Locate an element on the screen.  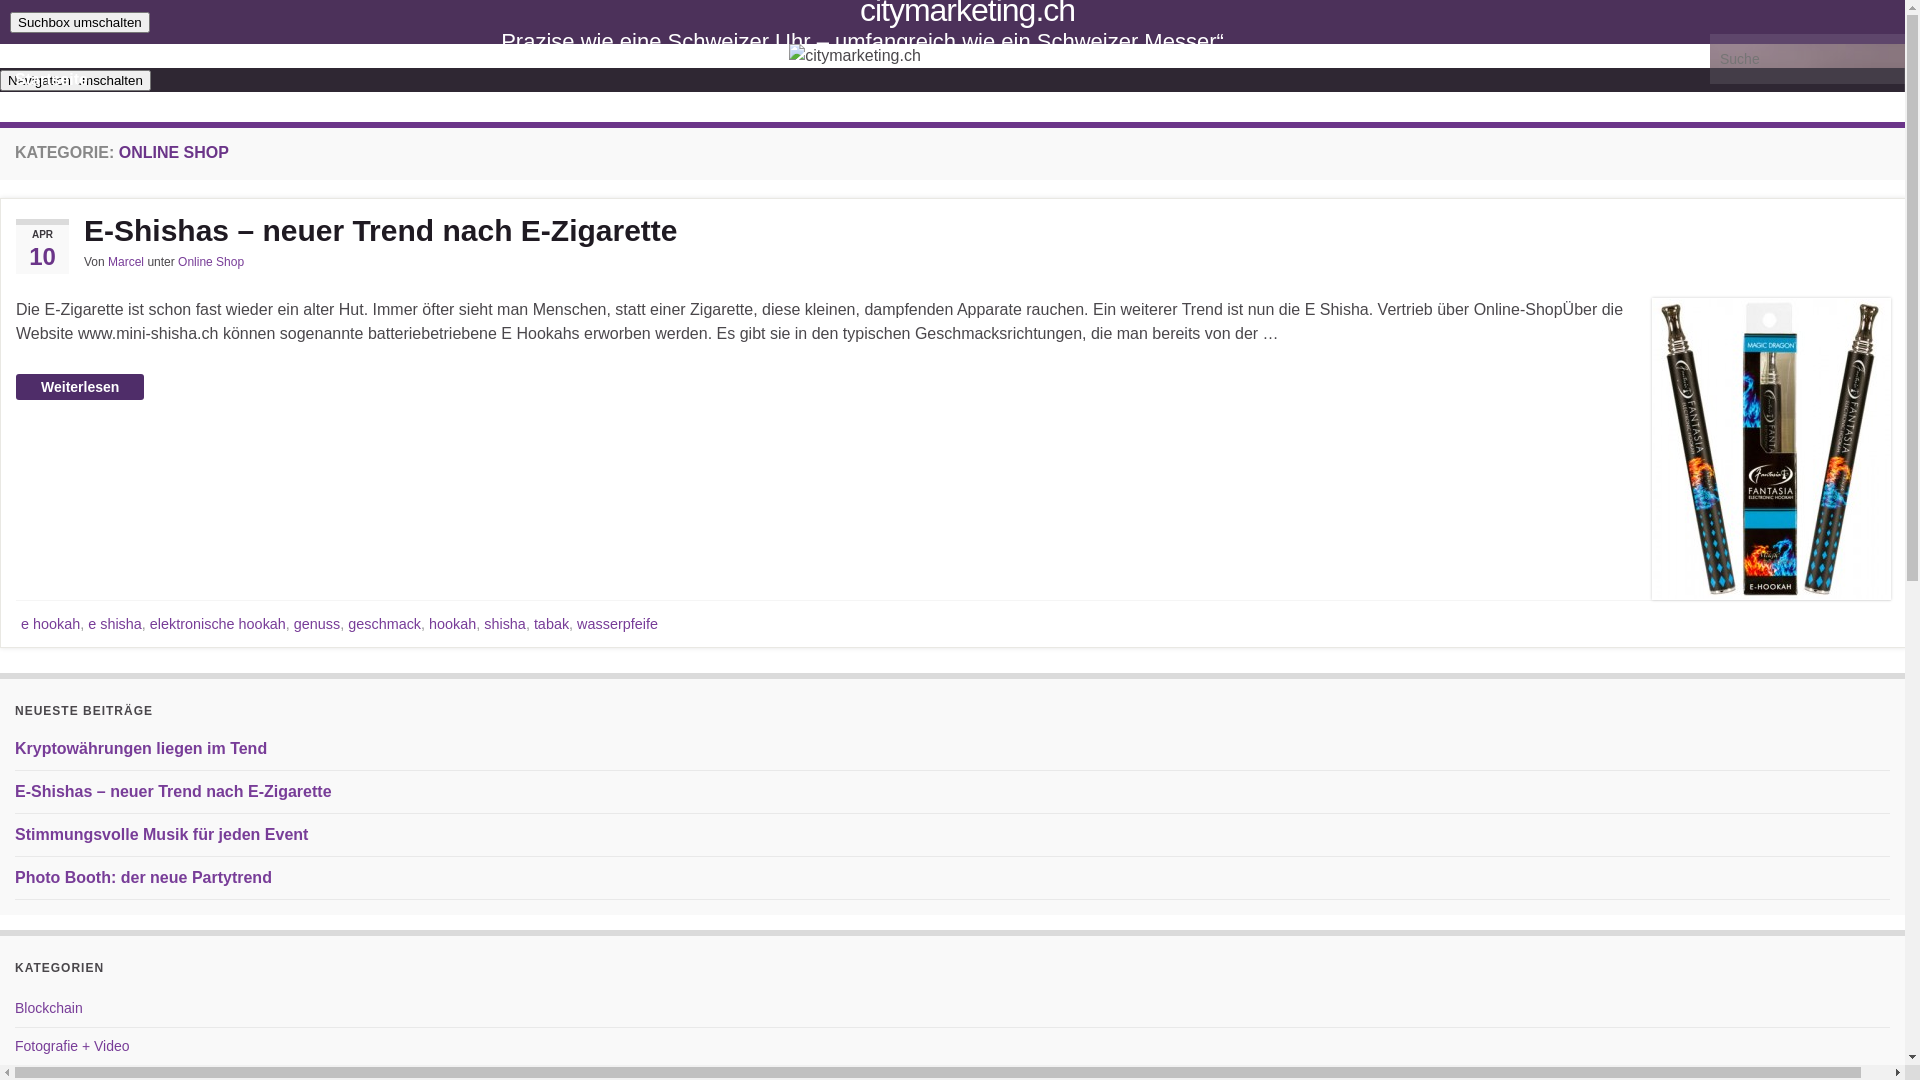
e hookah is located at coordinates (50, 624).